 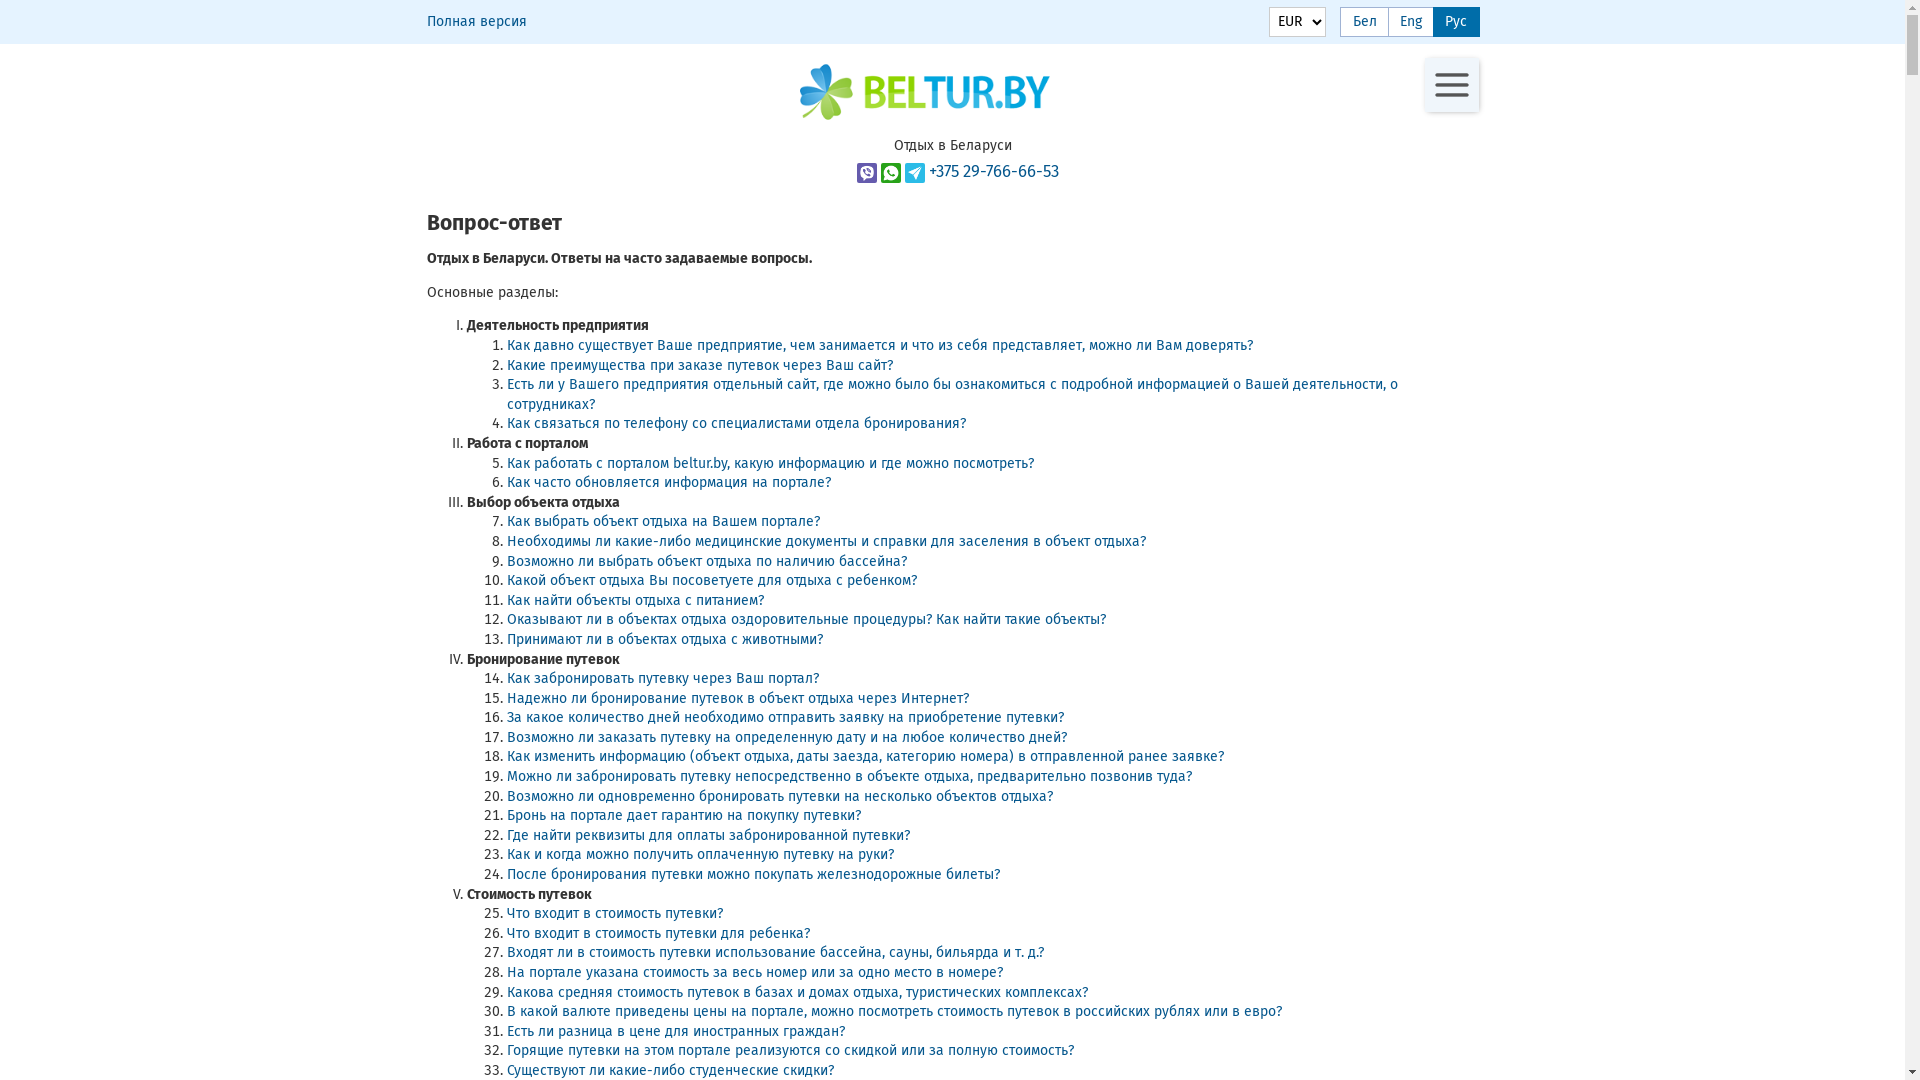 I want to click on +375 29-766-66-53, so click(x=958, y=172).